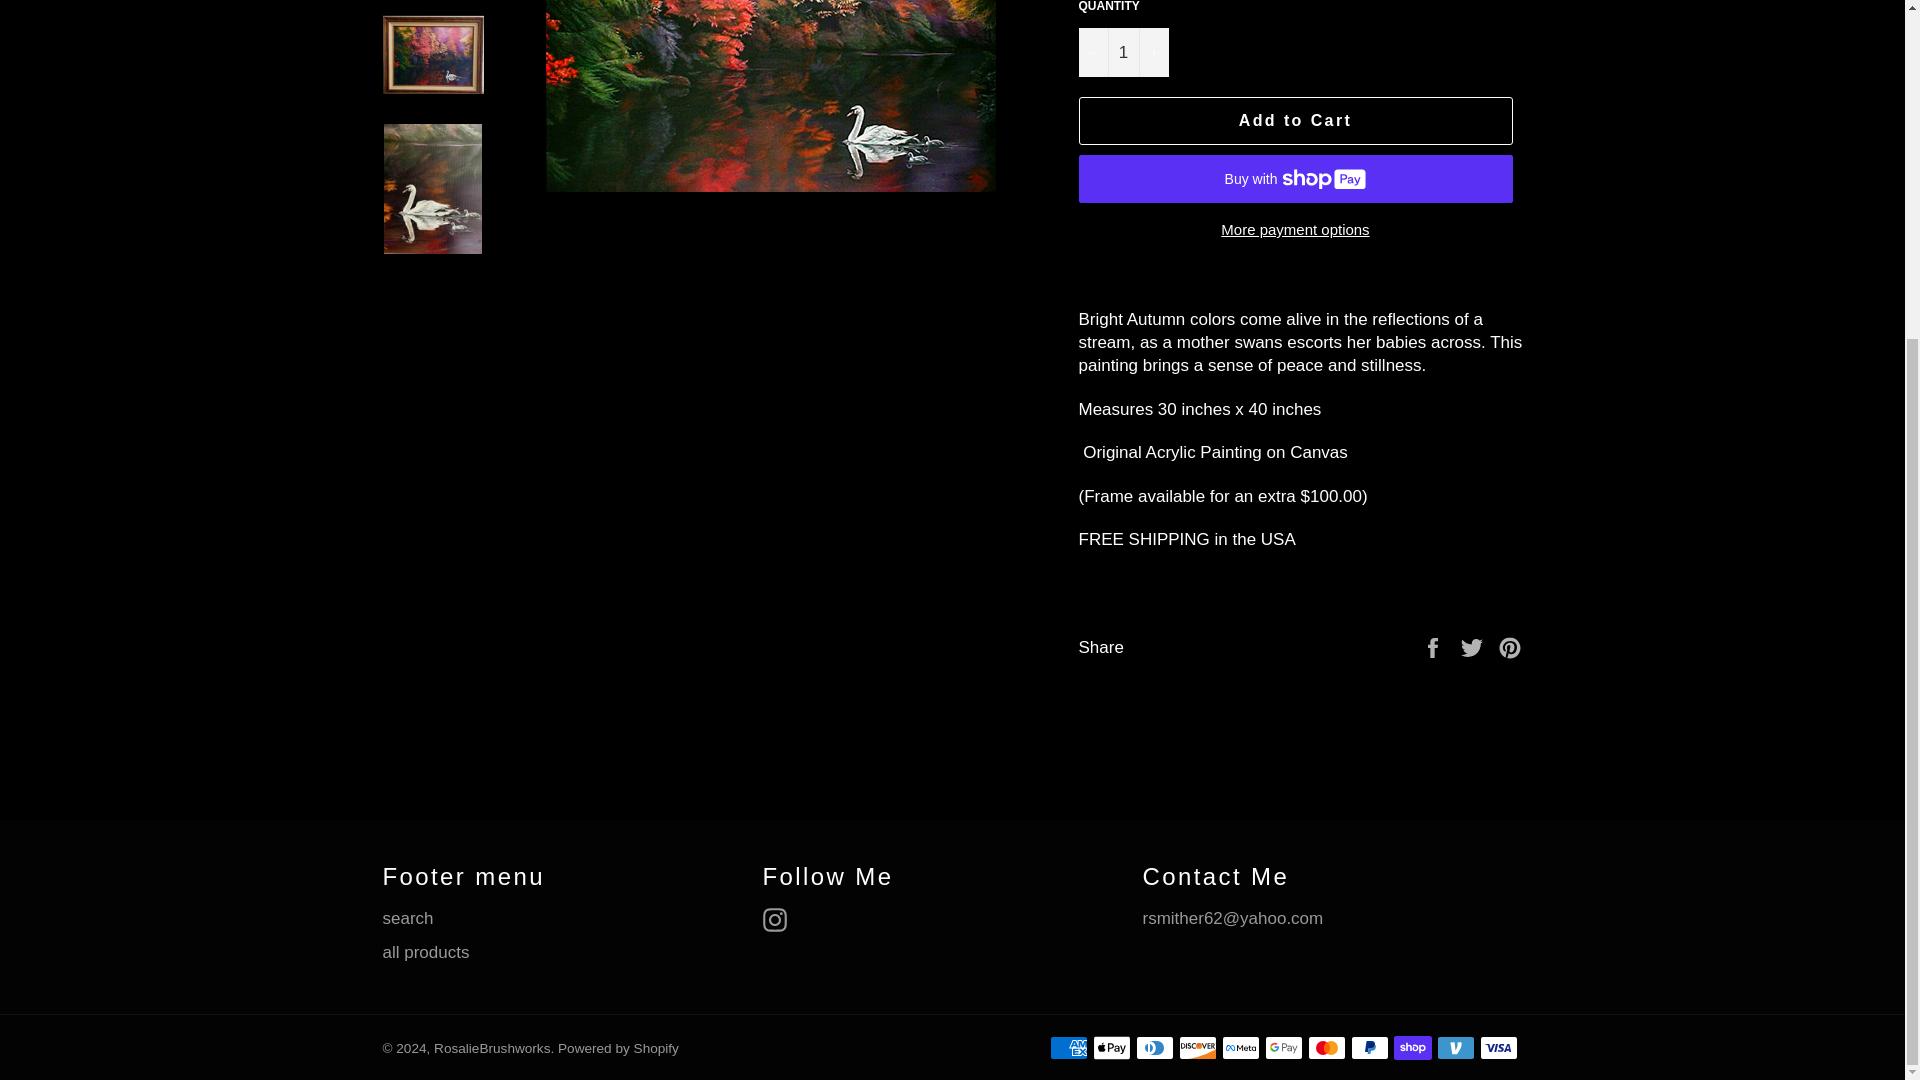  I want to click on 1, so click(1122, 52).